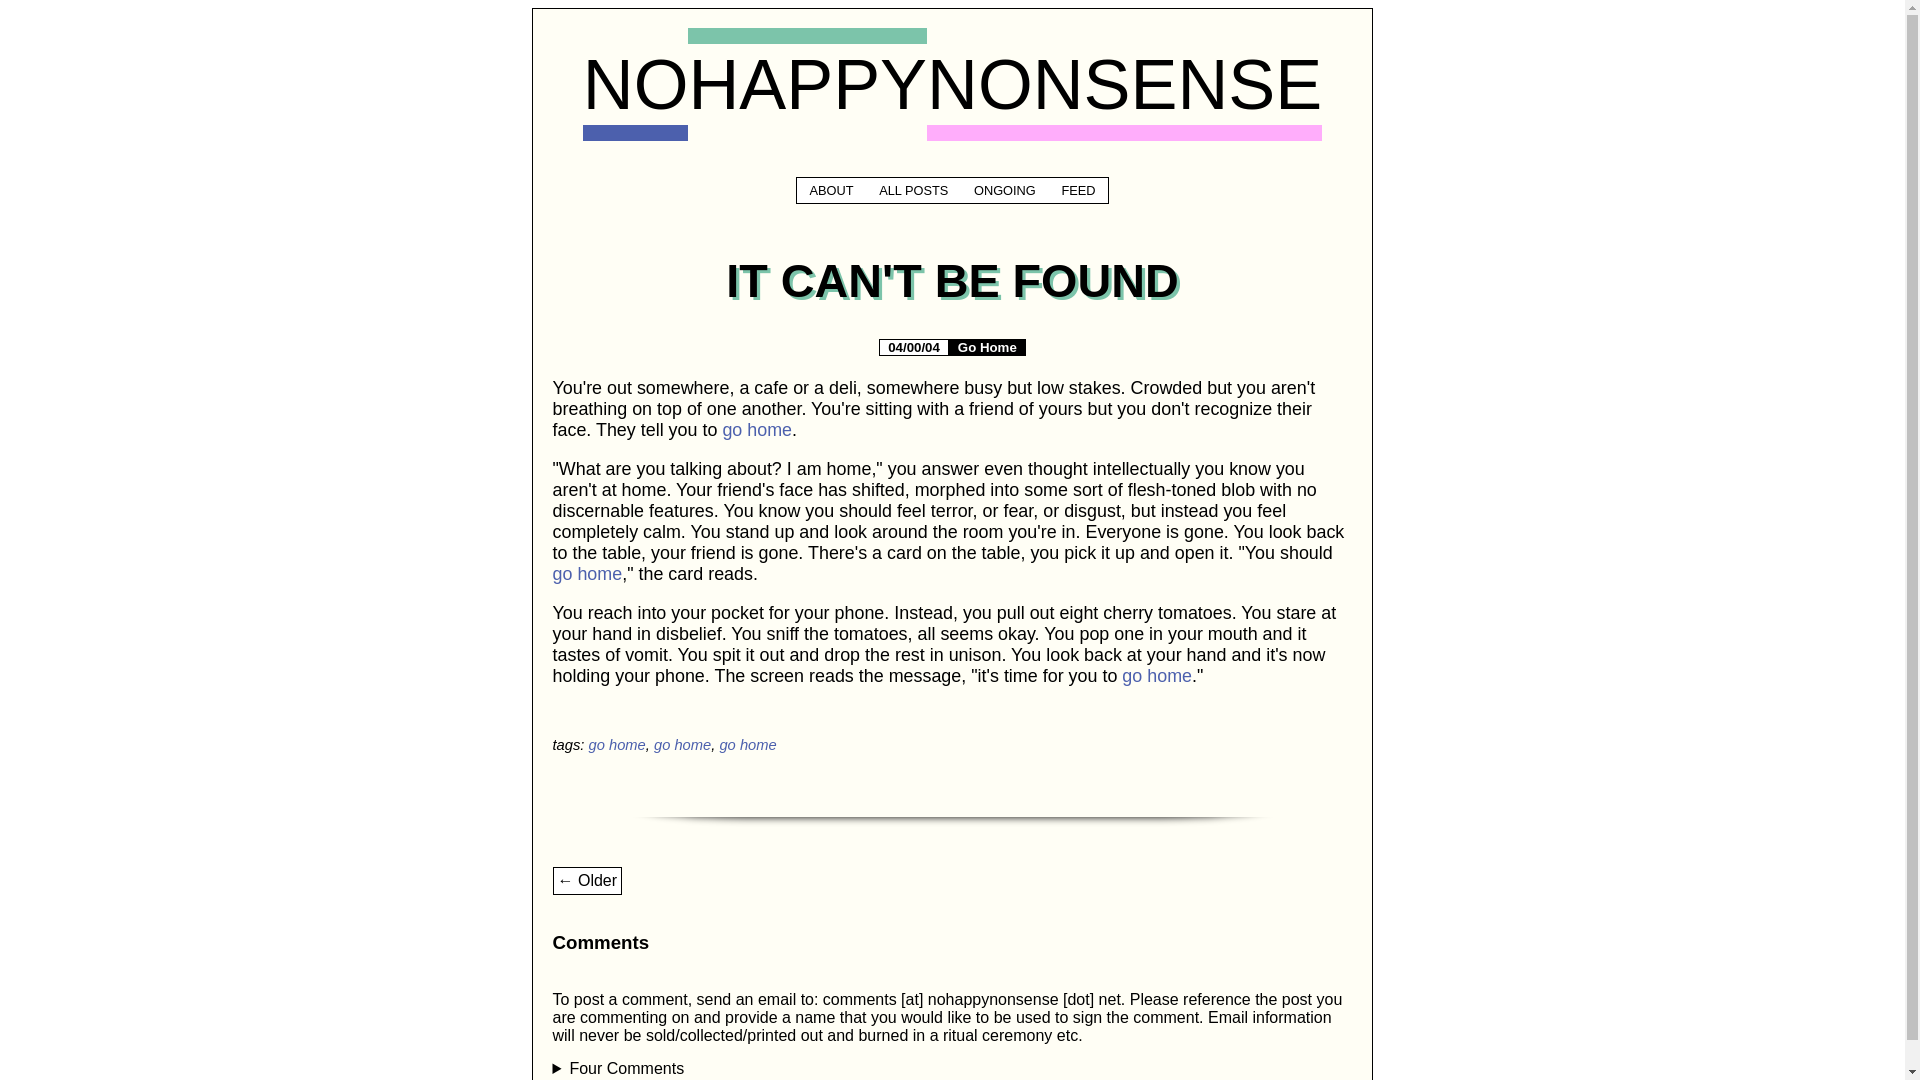 This screenshot has width=1920, height=1080. What do you see at coordinates (832, 190) in the screenshot?
I see `ABOUT` at bounding box center [832, 190].